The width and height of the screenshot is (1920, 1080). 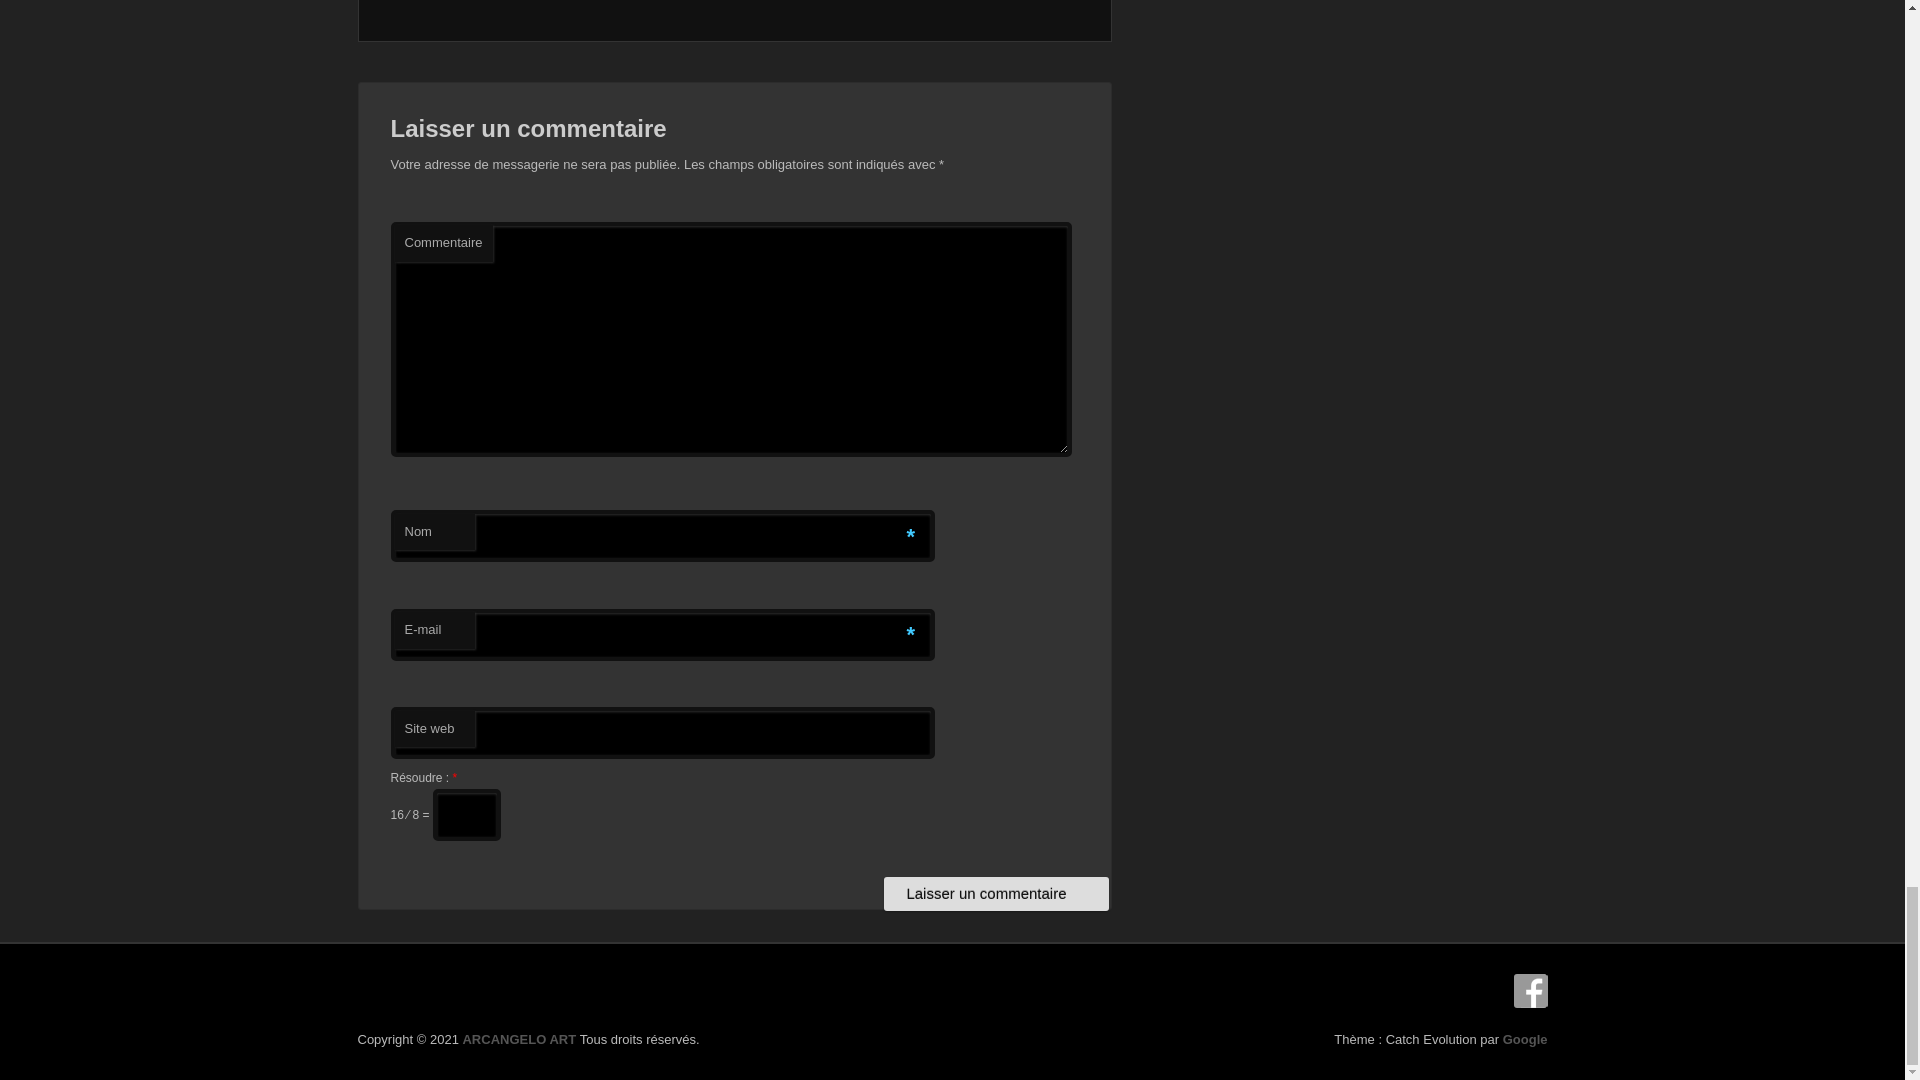 I want to click on Google, so click(x=1525, y=1039).